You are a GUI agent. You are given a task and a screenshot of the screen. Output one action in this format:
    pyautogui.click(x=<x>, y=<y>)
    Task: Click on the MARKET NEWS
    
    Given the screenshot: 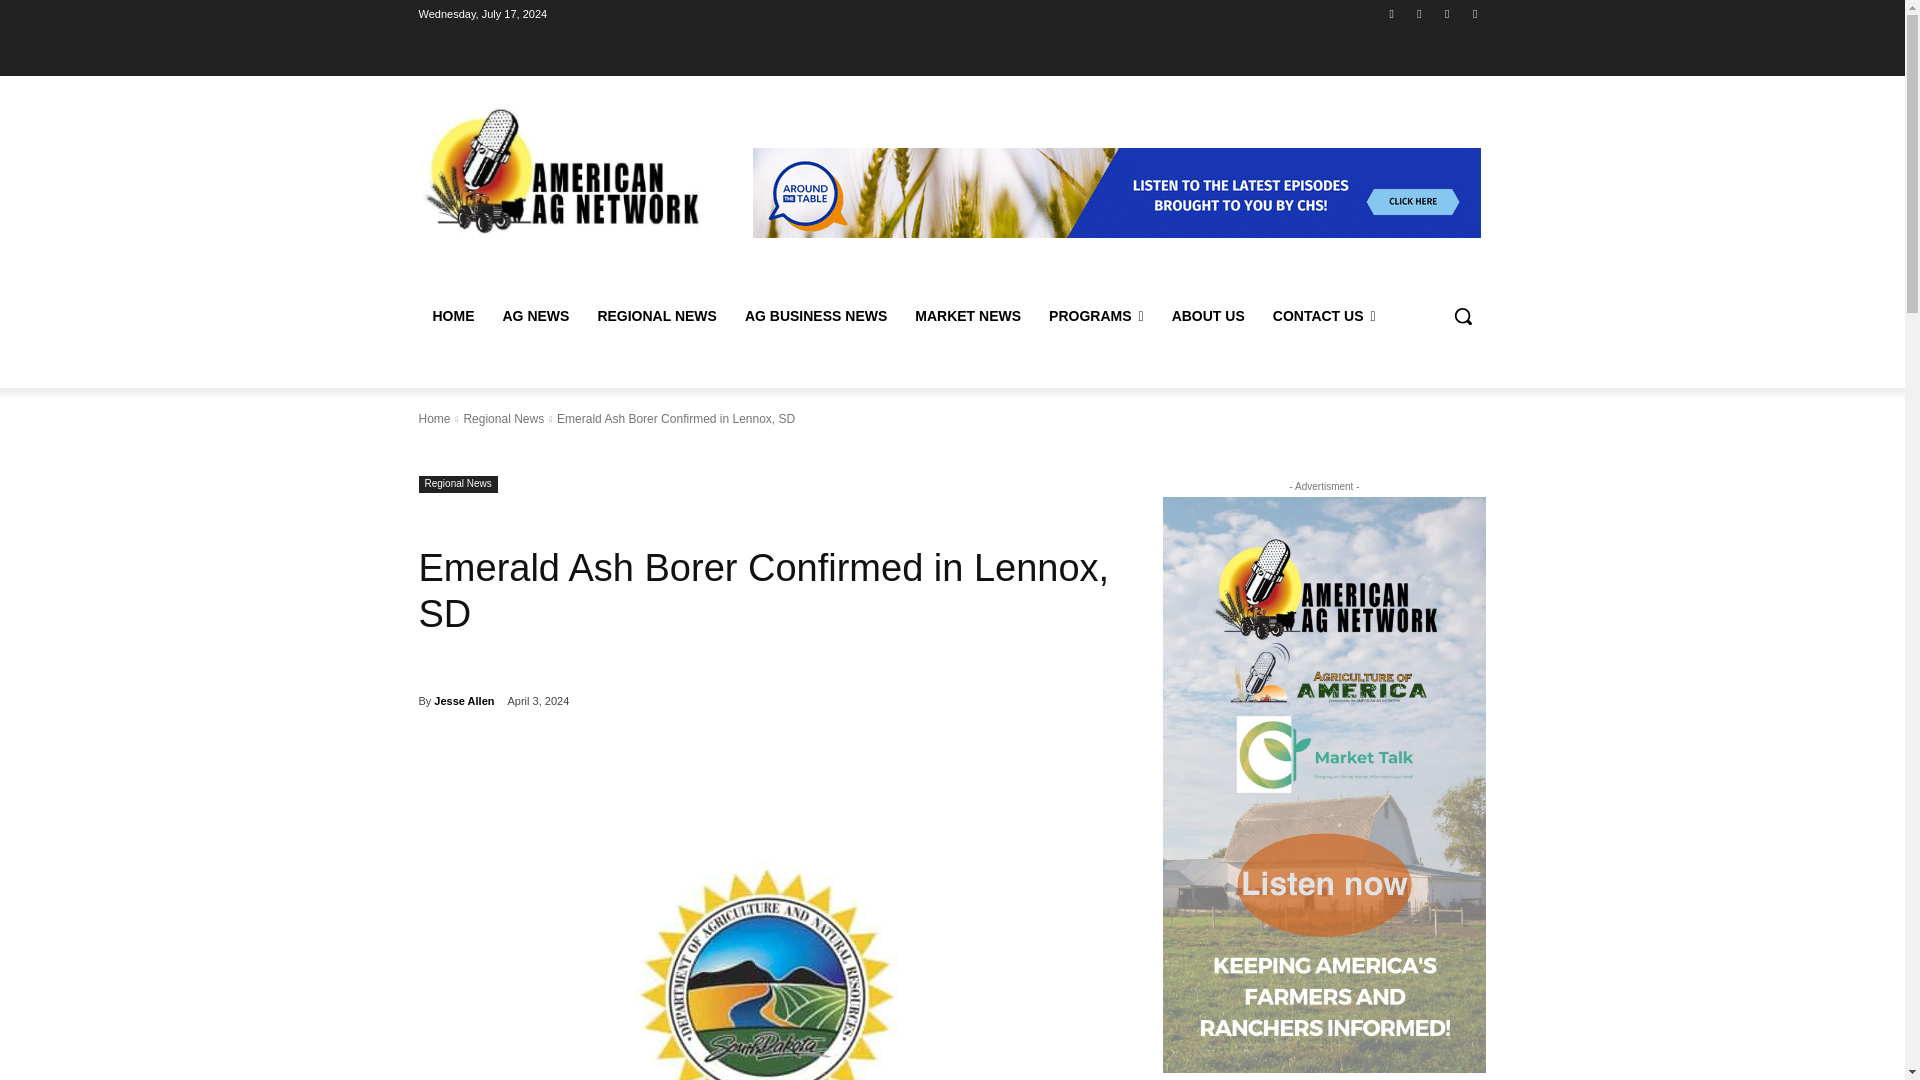 What is the action you would take?
    pyautogui.click(x=967, y=316)
    